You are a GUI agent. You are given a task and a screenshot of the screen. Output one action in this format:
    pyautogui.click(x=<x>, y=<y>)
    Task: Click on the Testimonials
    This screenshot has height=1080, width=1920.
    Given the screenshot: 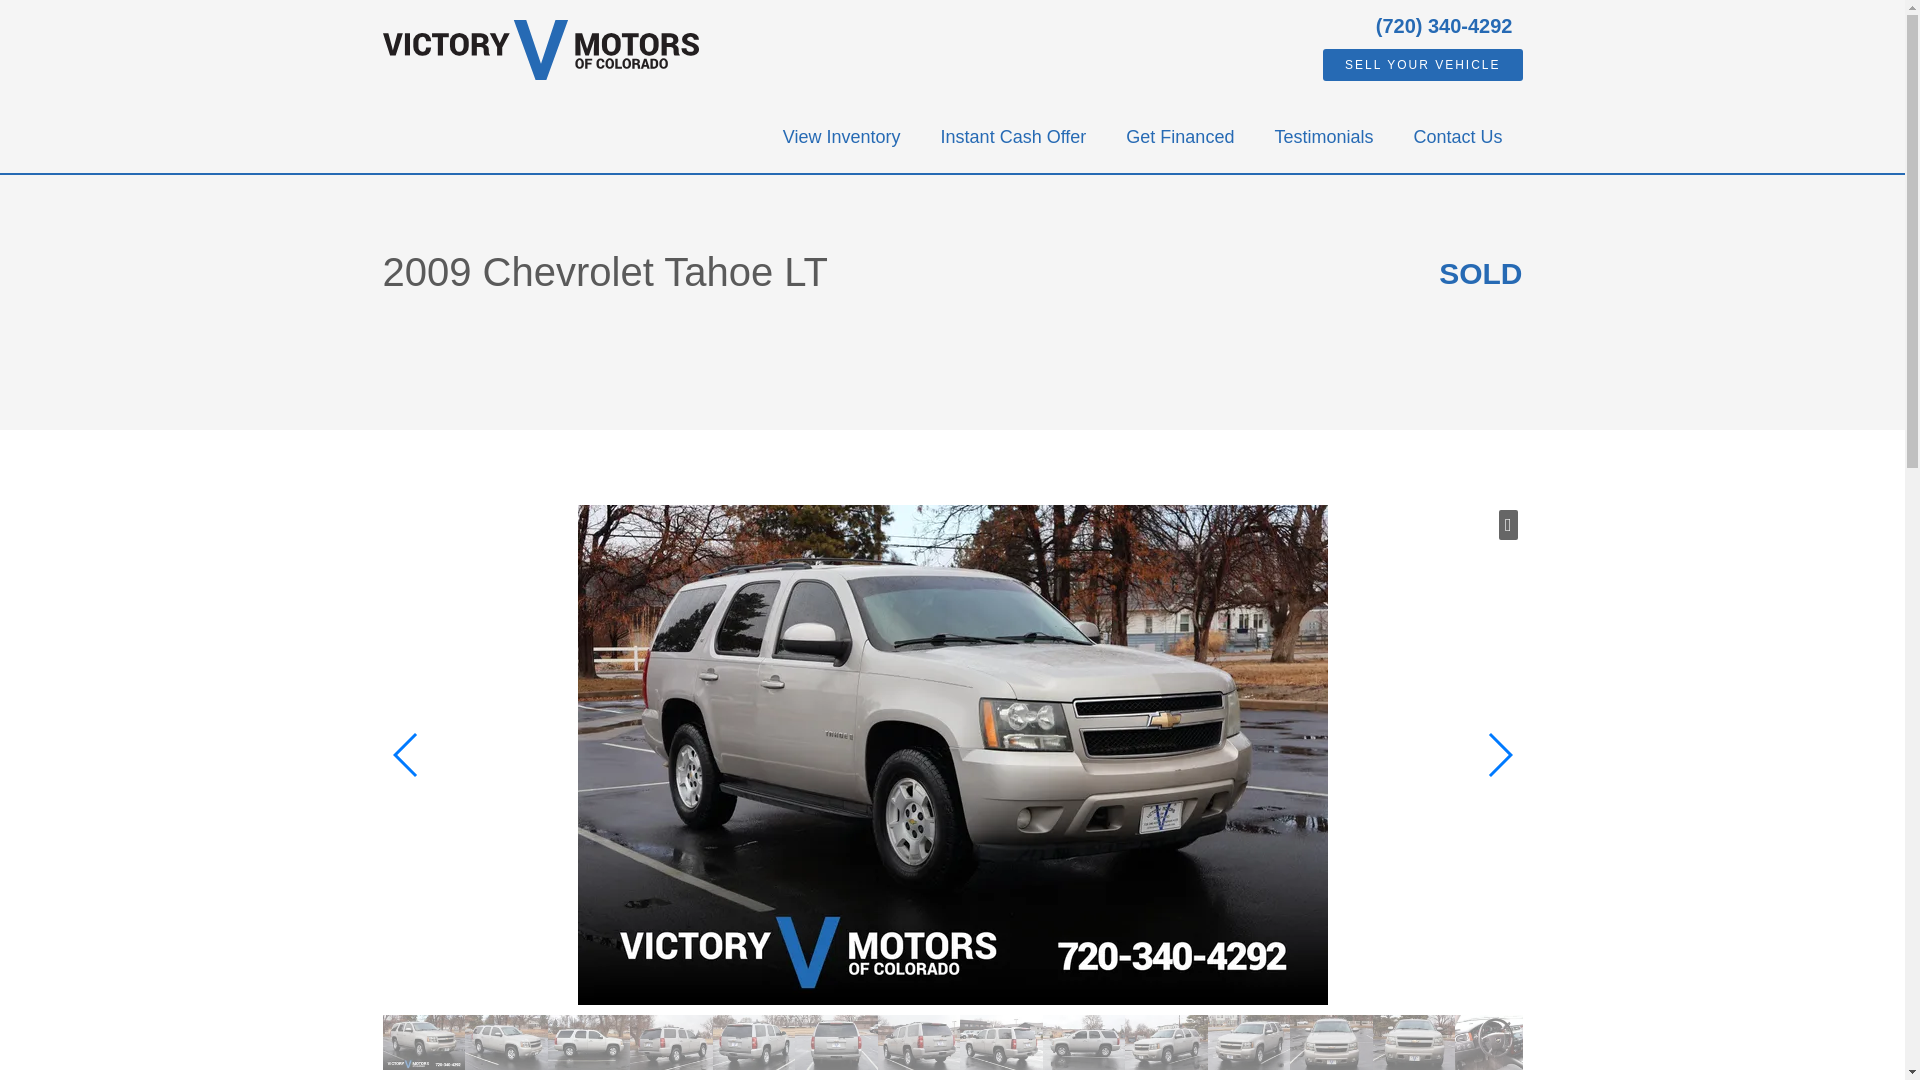 What is the action you would take?
    pyautogui.click(x=1323, y=137)
    